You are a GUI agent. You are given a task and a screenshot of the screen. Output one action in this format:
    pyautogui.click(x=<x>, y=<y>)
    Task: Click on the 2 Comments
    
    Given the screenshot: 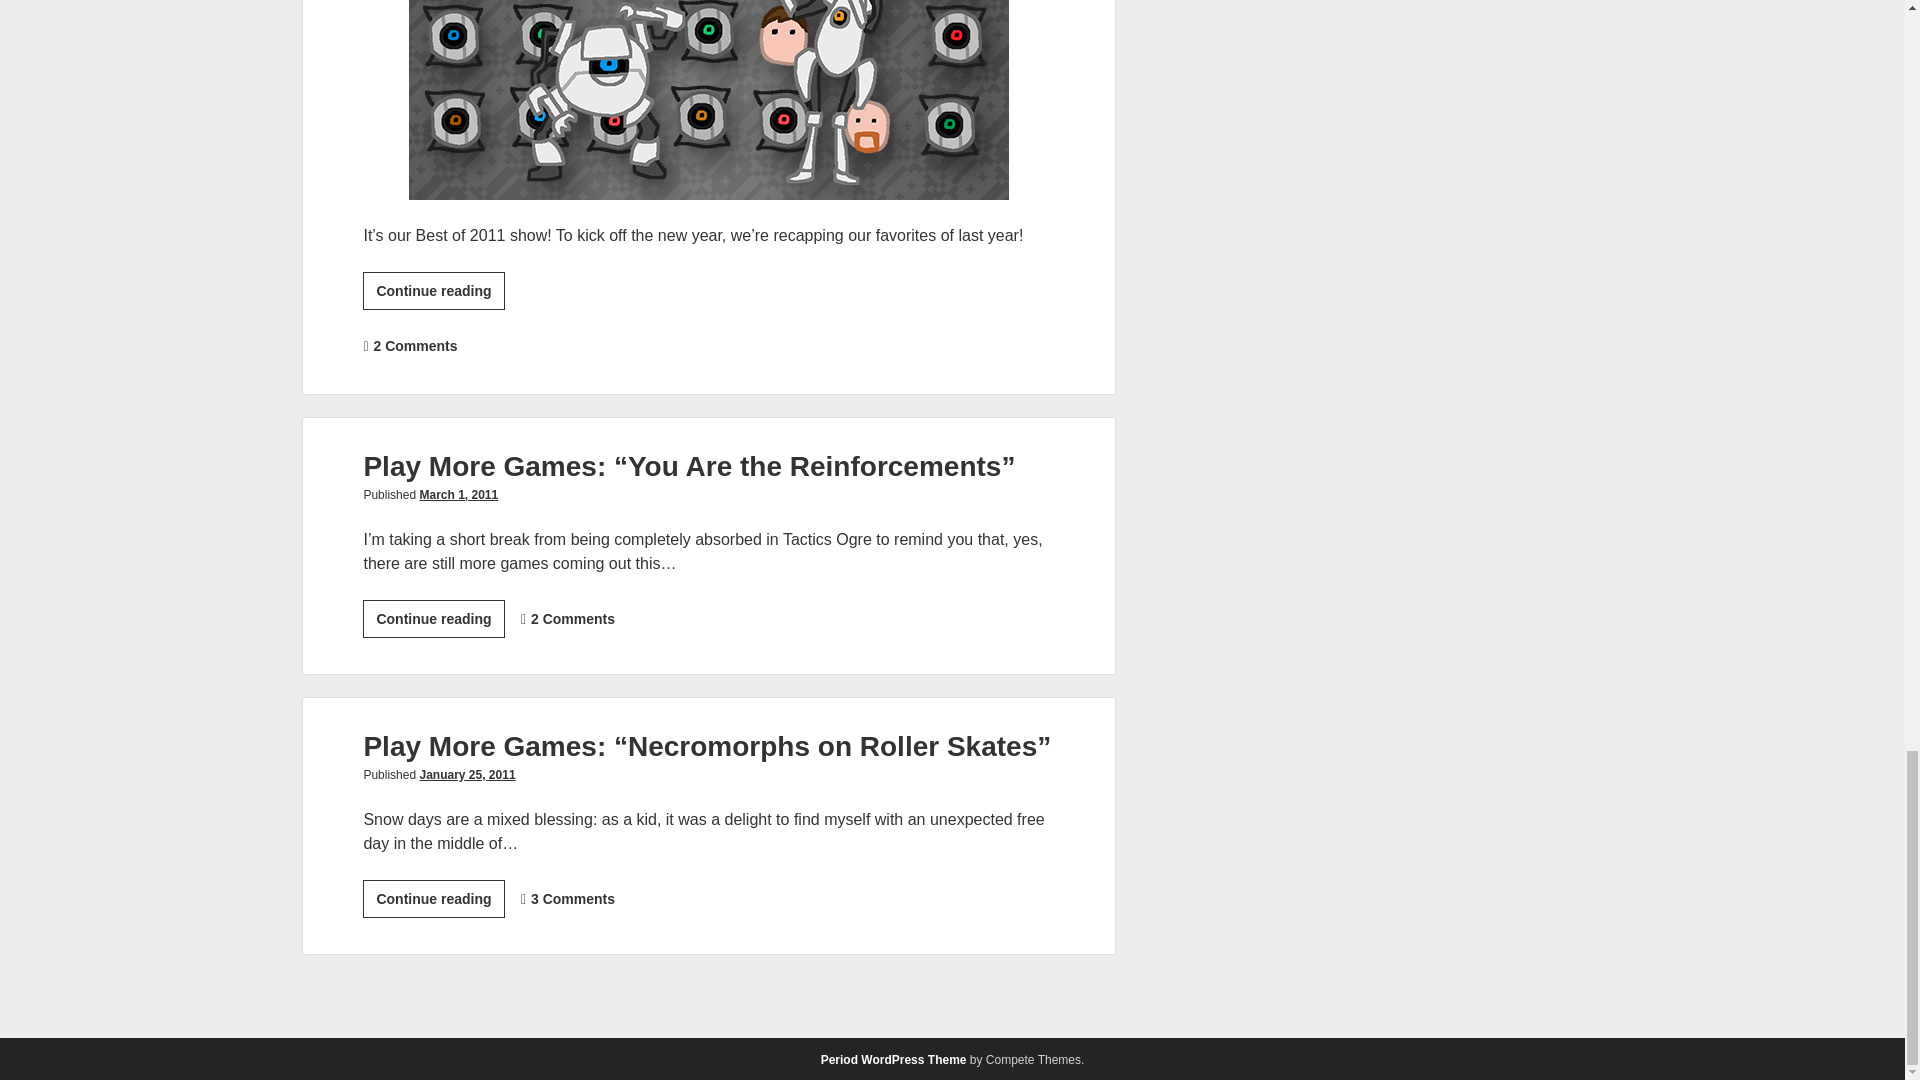 What is the action you would take?
    pyautogui.click(x=414, y=346)
    